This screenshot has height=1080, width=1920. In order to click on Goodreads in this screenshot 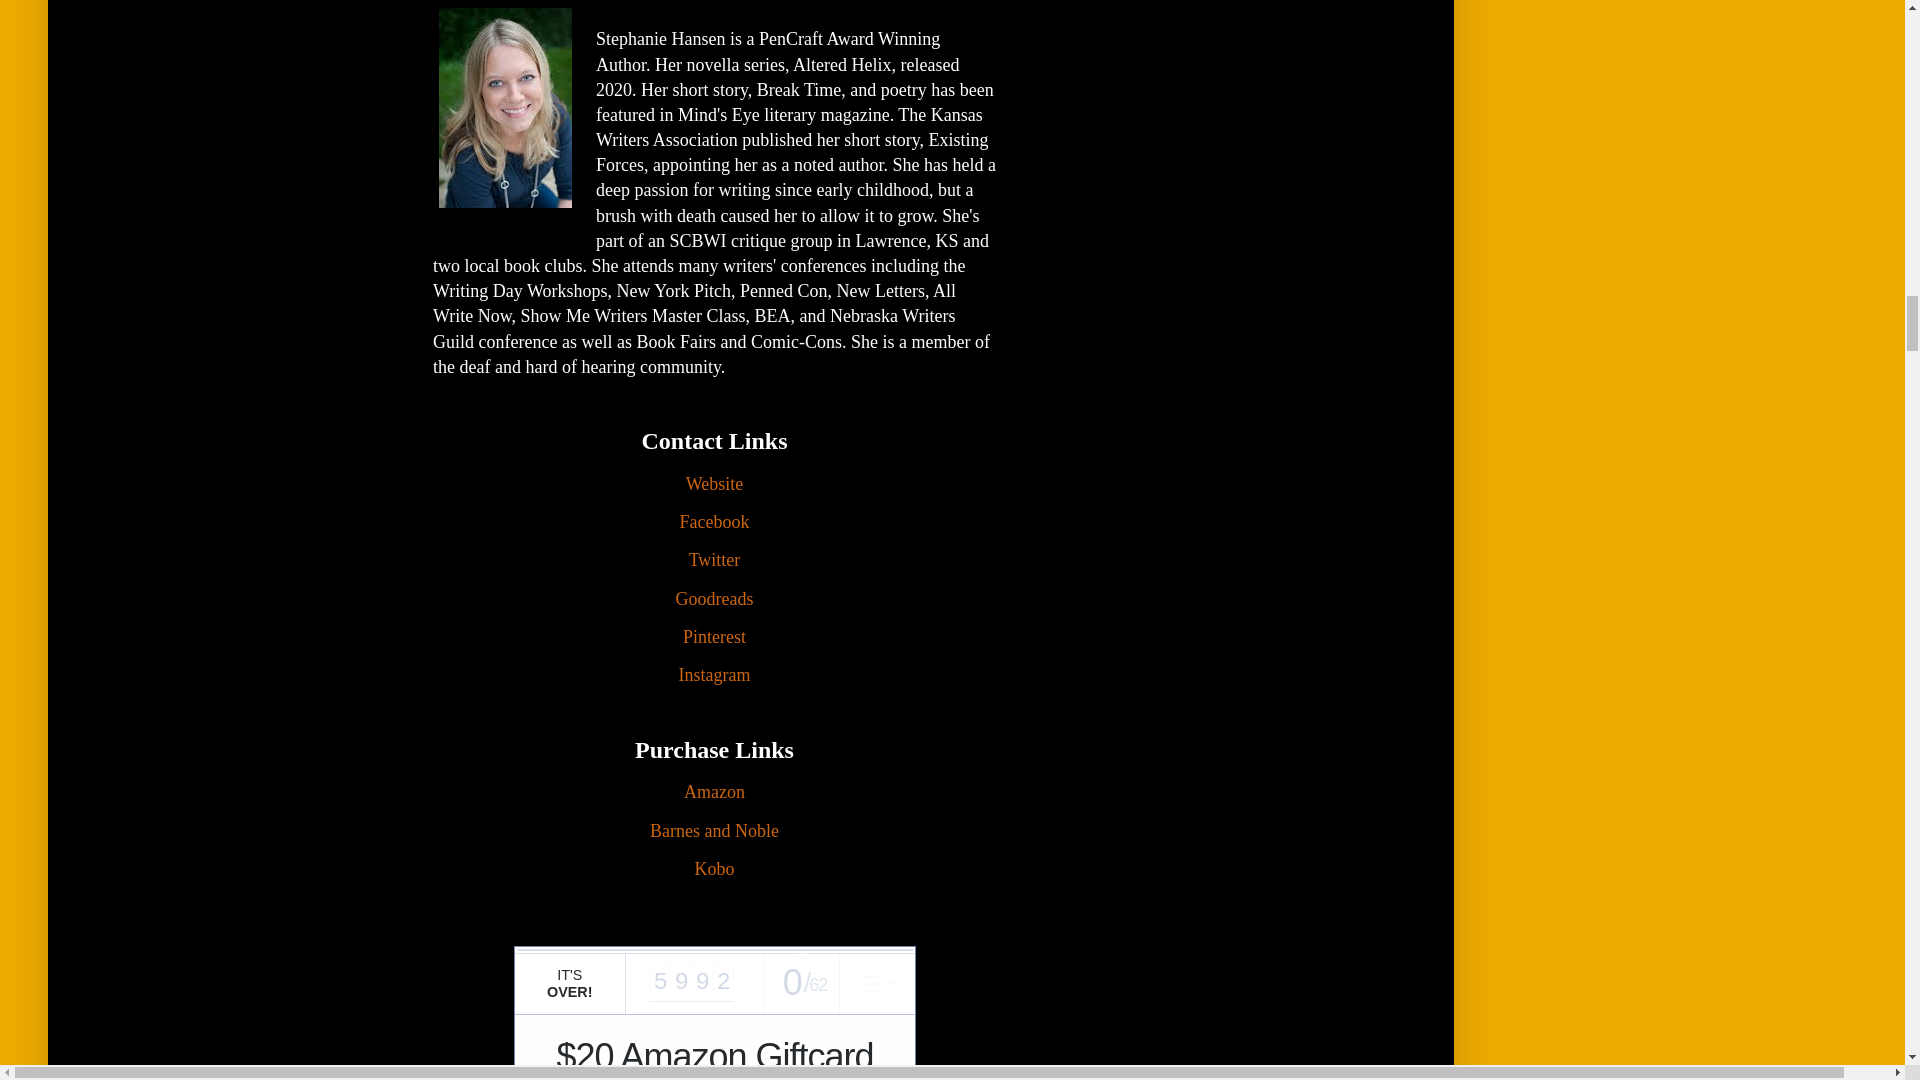, I will do `click(714, 600)`.